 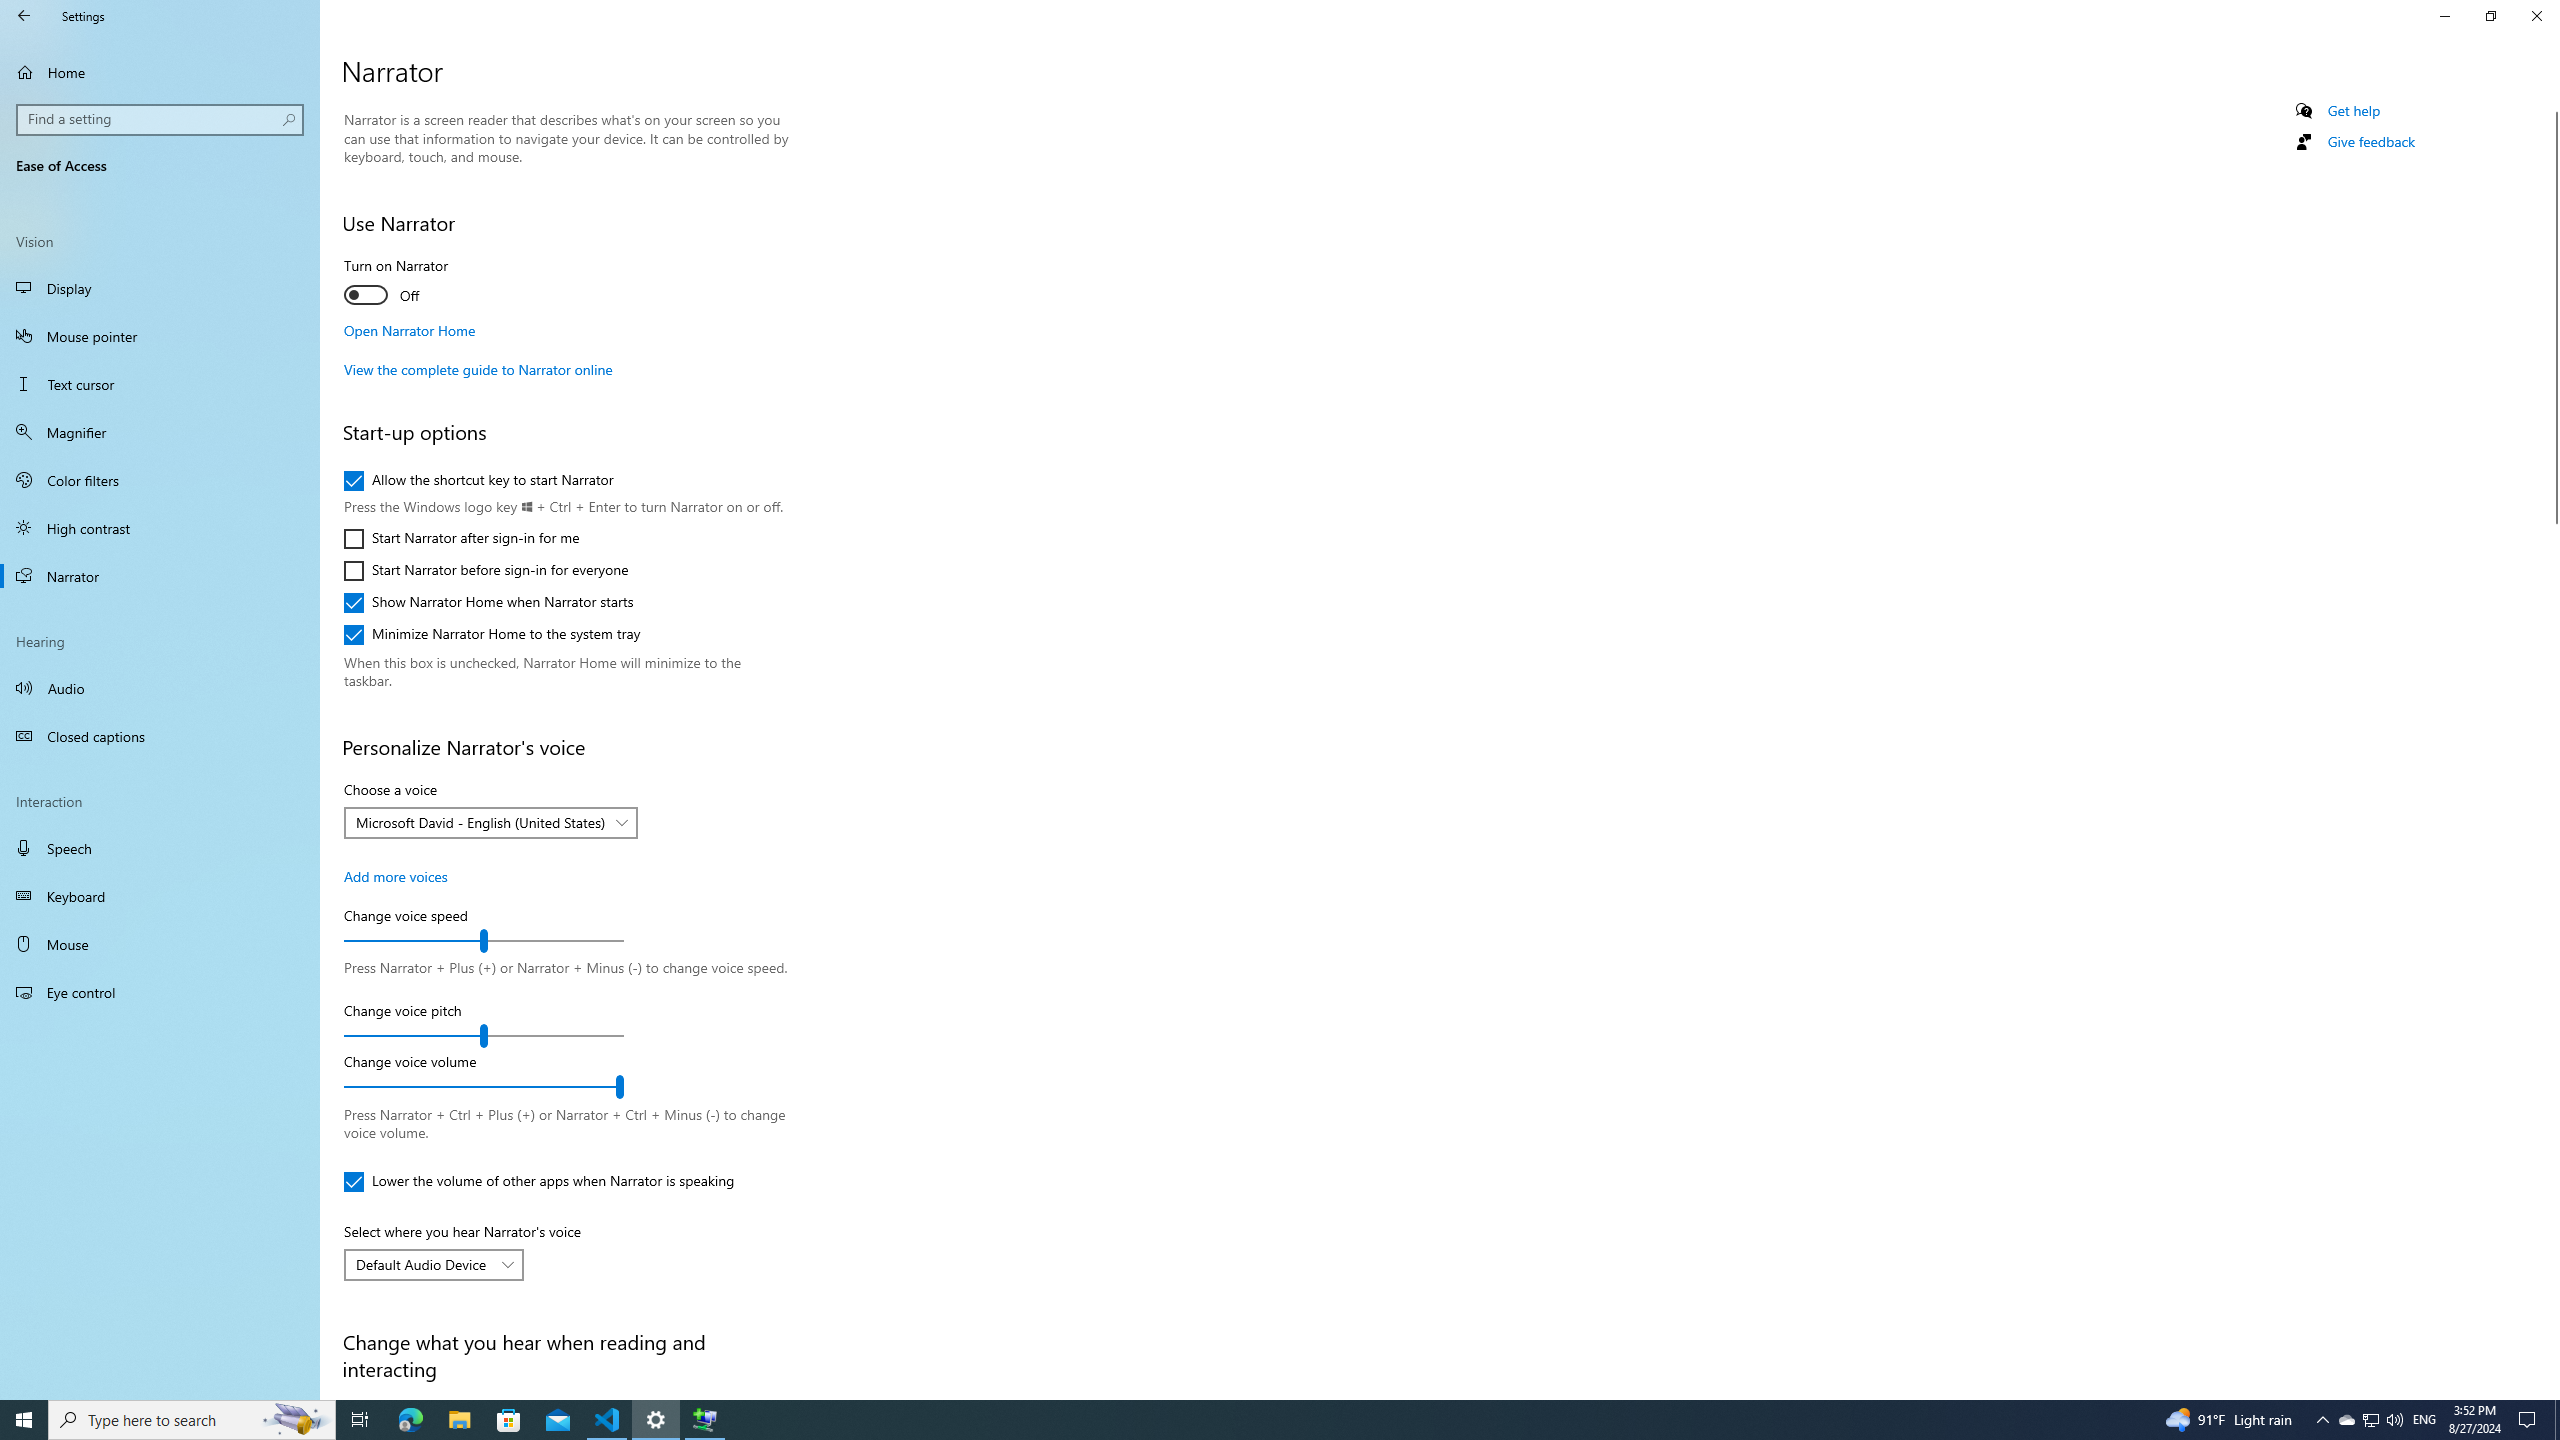 I want to click on Vertical Large Increase, so click(x=2552, y=954).